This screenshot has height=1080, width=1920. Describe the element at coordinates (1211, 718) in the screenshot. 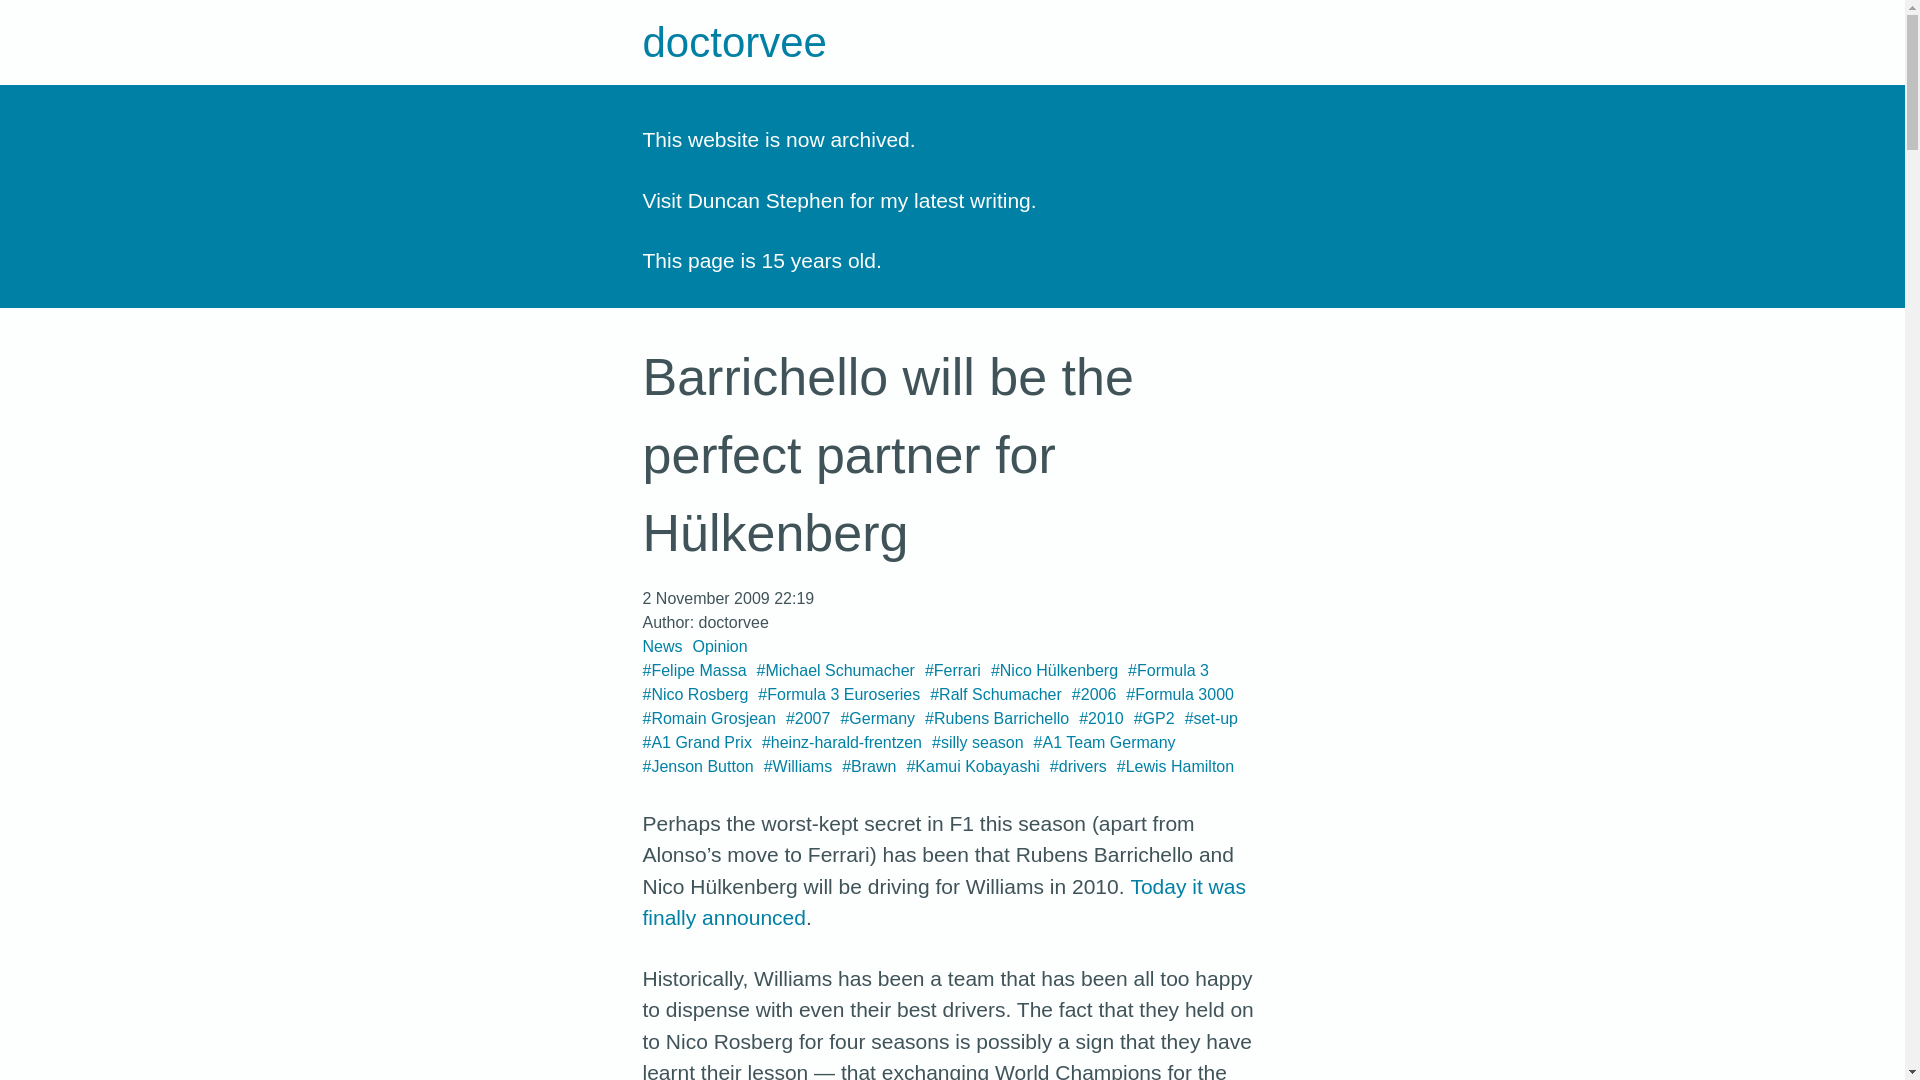

I see `set-up` at that location.